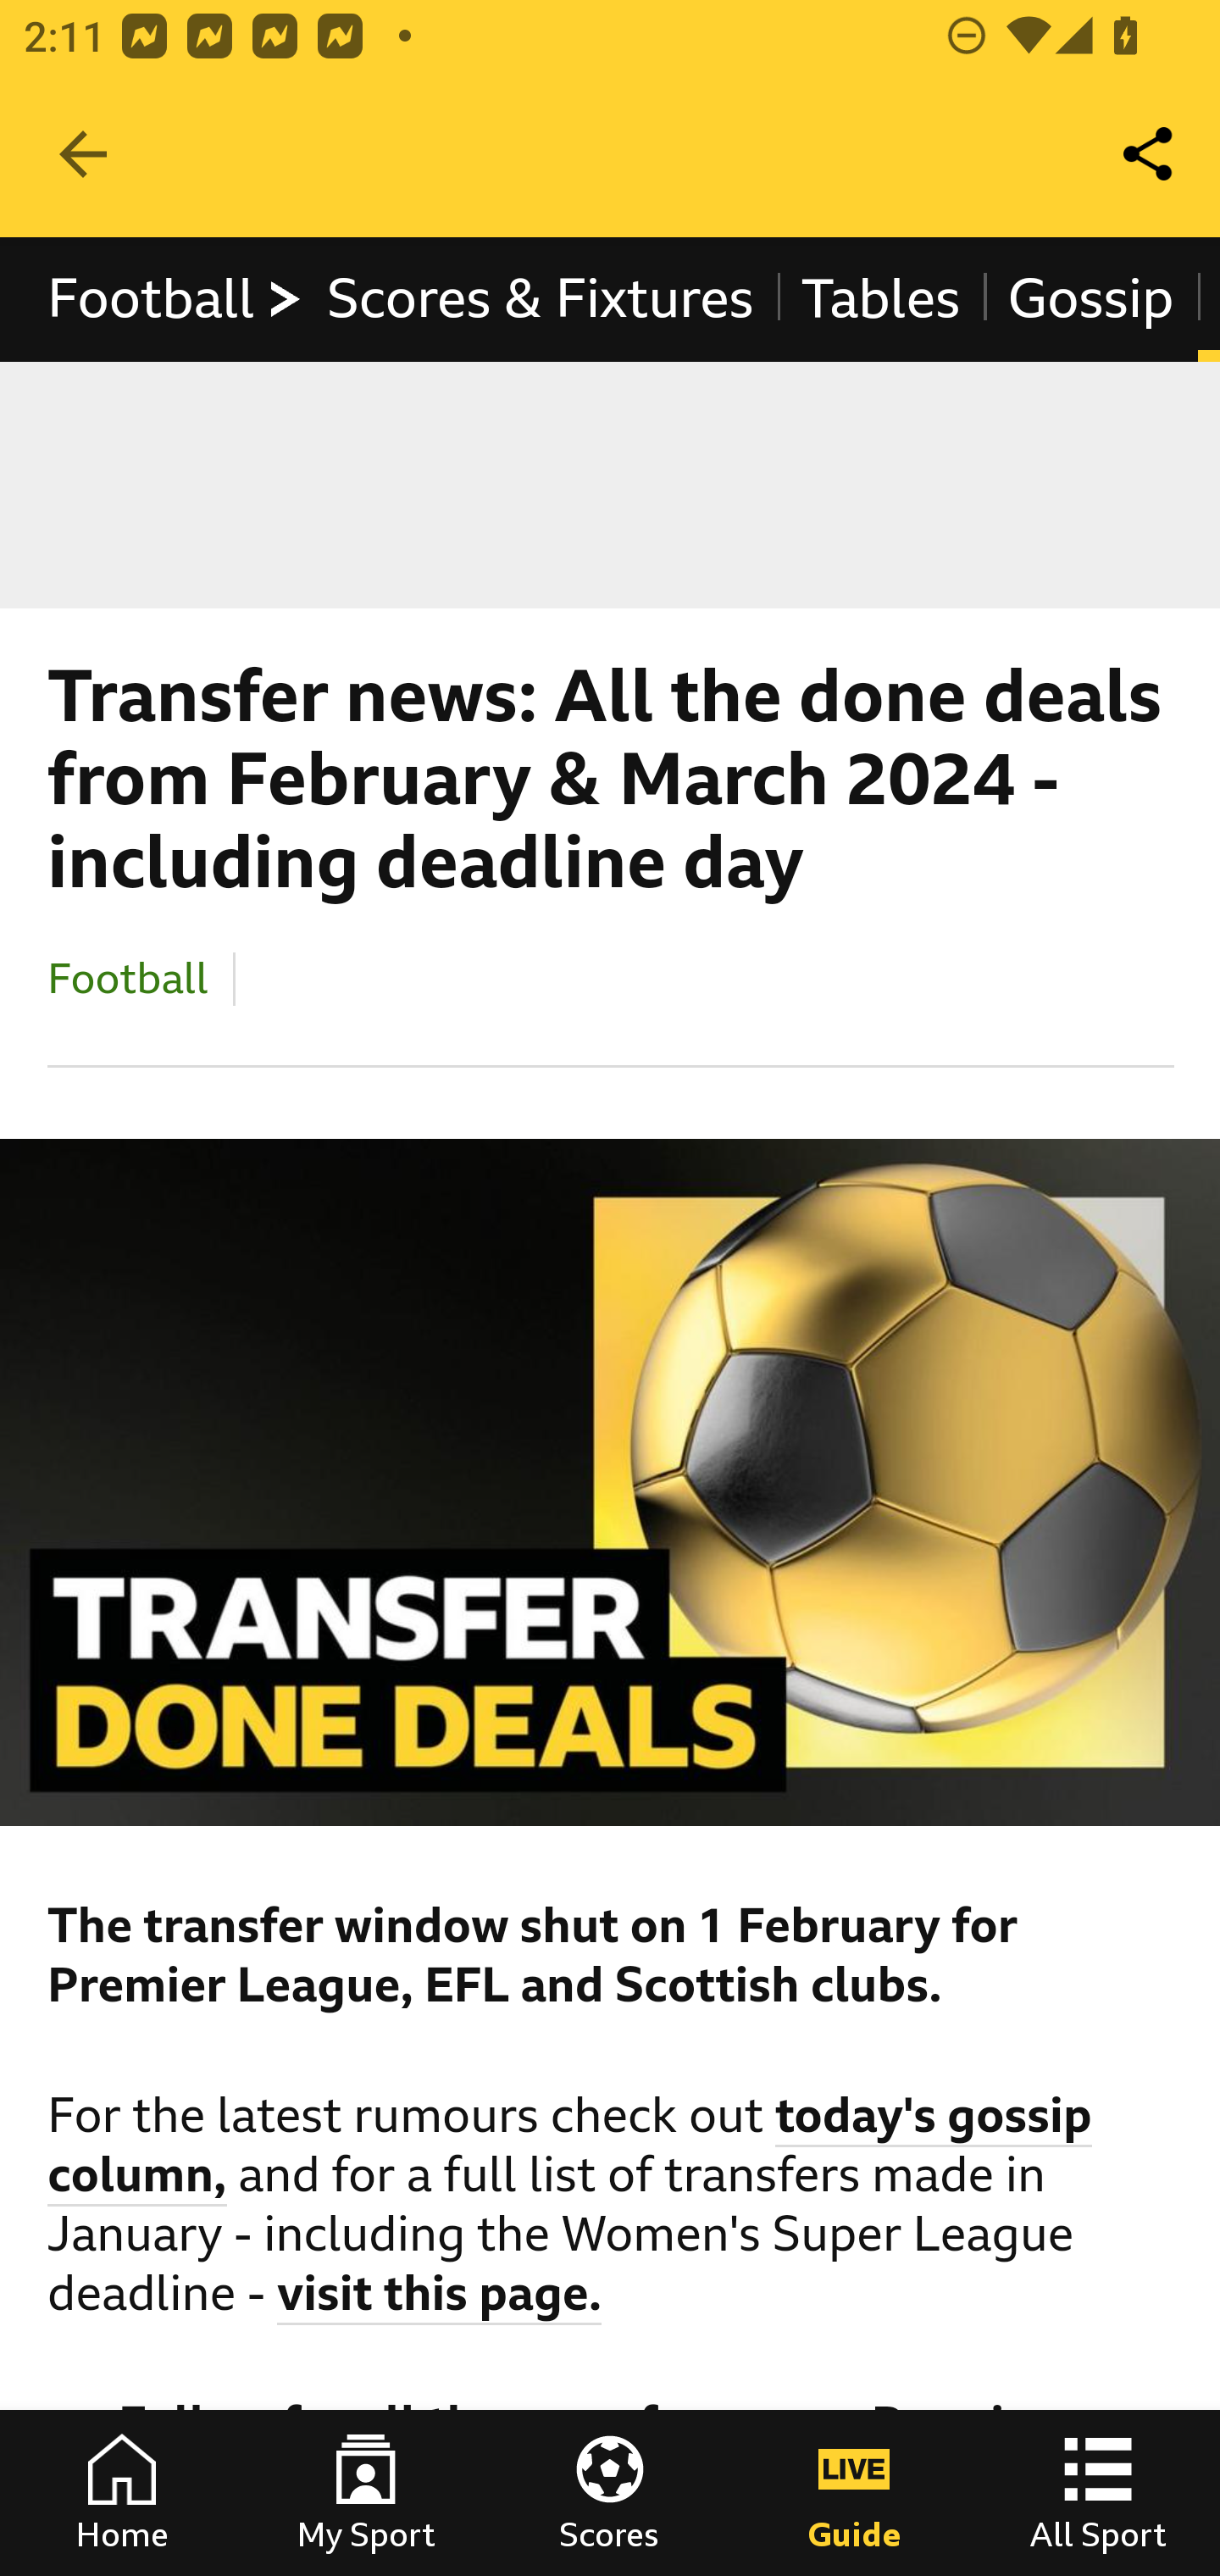  What do you see at coordinates (1149, 154) in the screenshot?
I see `Share` at bounding box center [1149, 154].